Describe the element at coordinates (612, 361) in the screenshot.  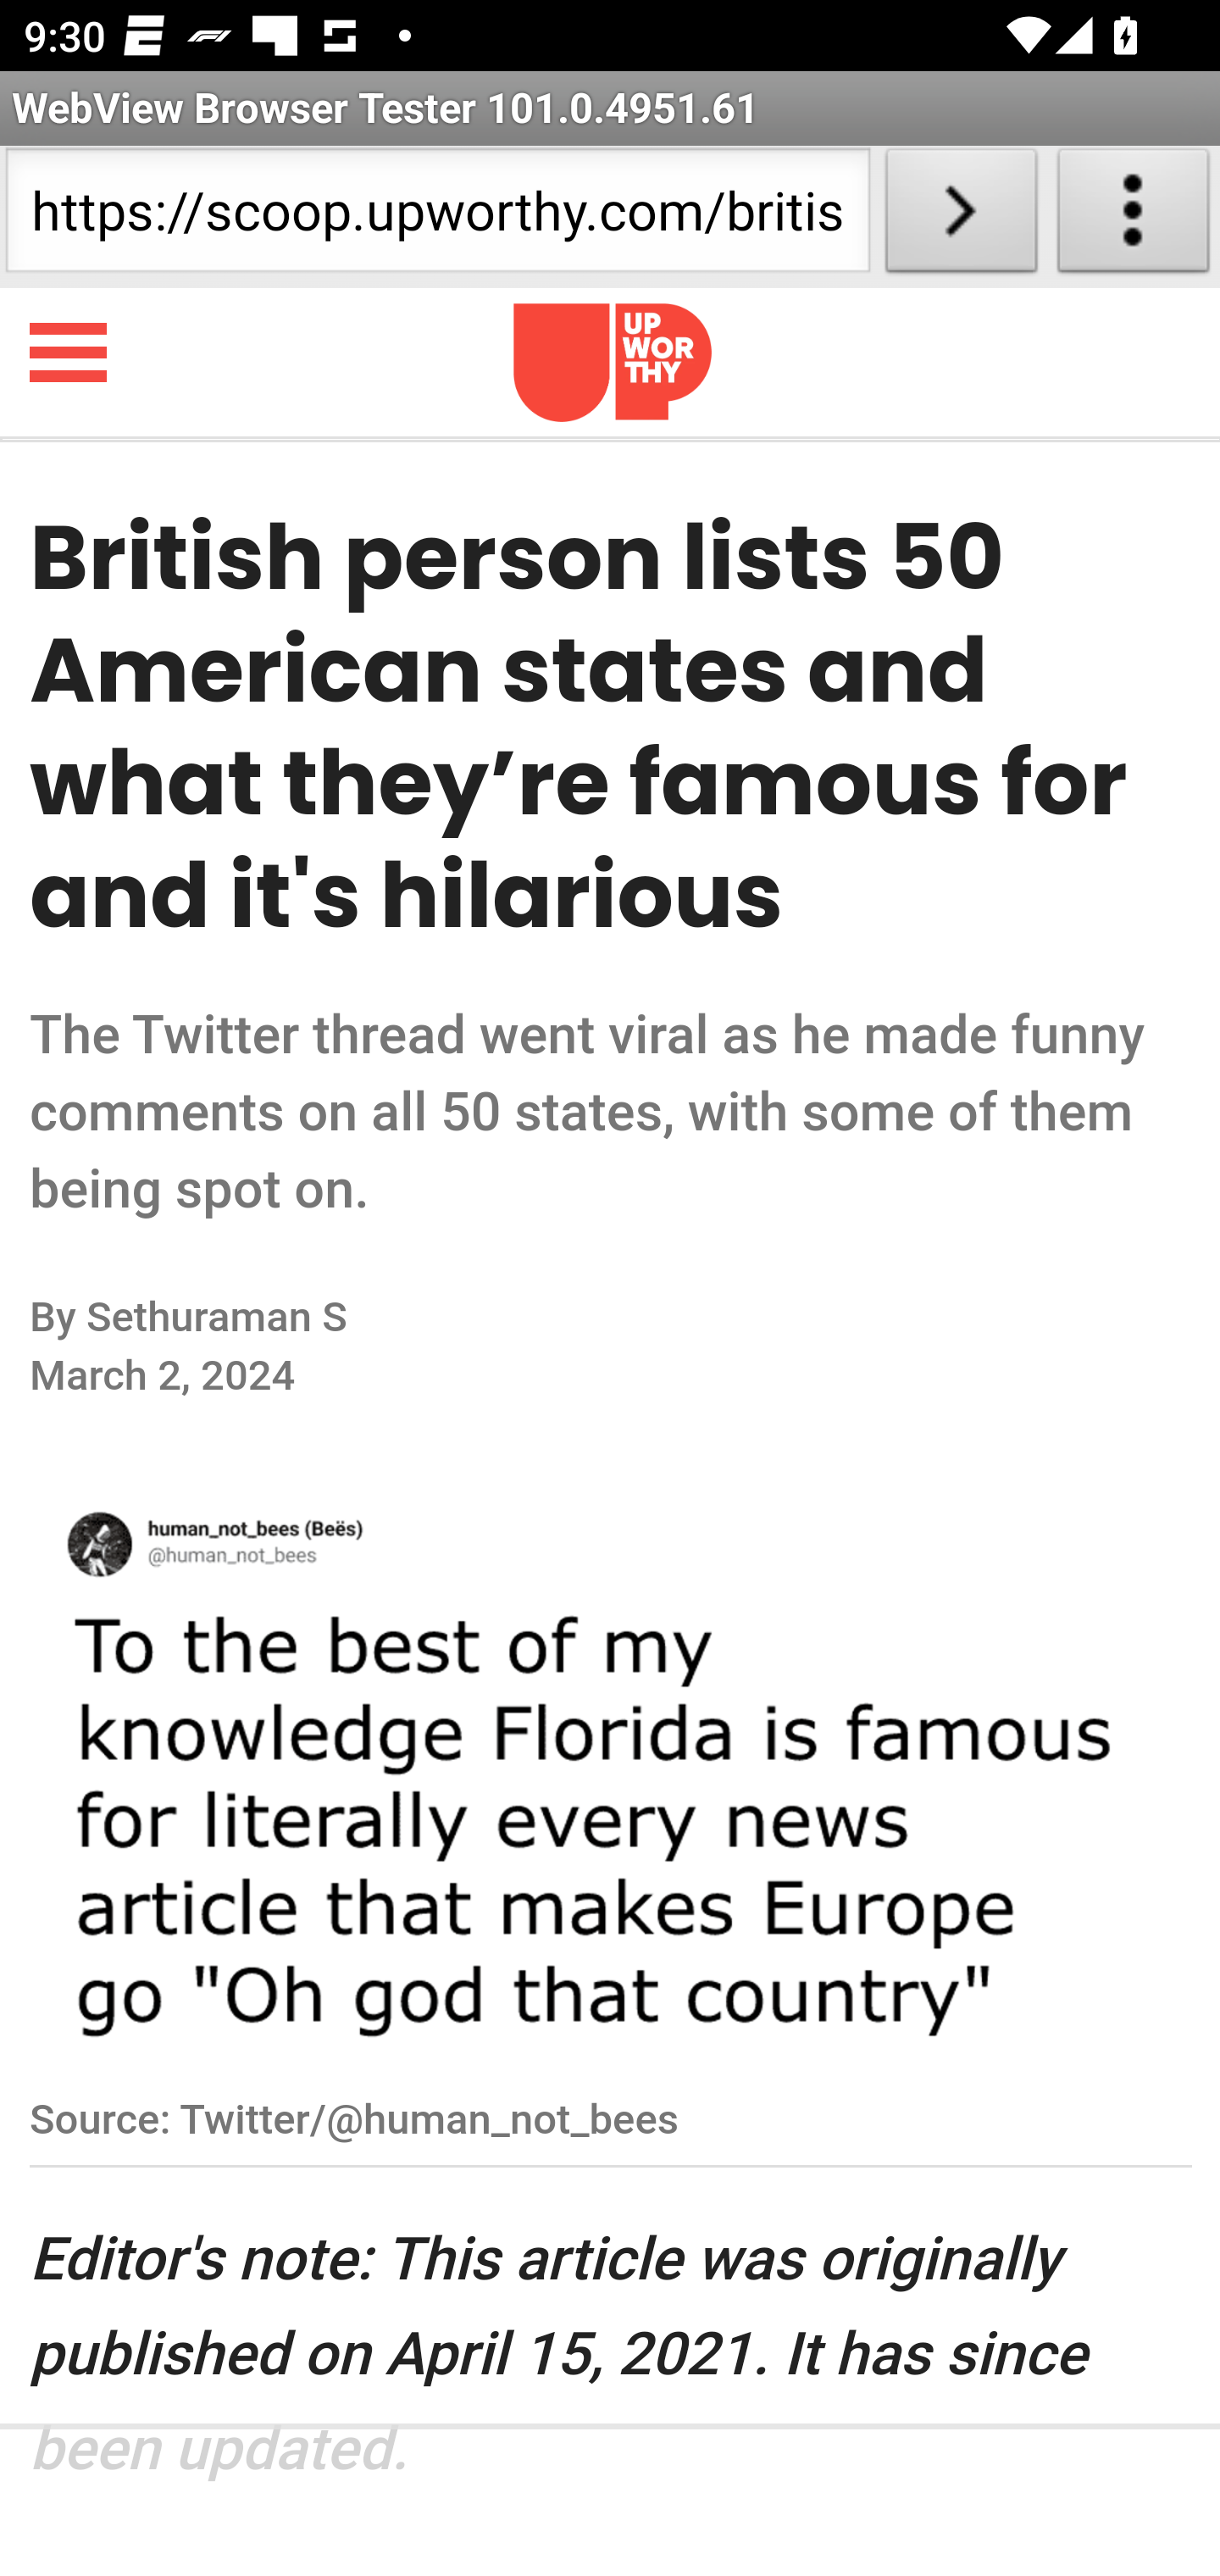
I see `Upworthy` at that location.